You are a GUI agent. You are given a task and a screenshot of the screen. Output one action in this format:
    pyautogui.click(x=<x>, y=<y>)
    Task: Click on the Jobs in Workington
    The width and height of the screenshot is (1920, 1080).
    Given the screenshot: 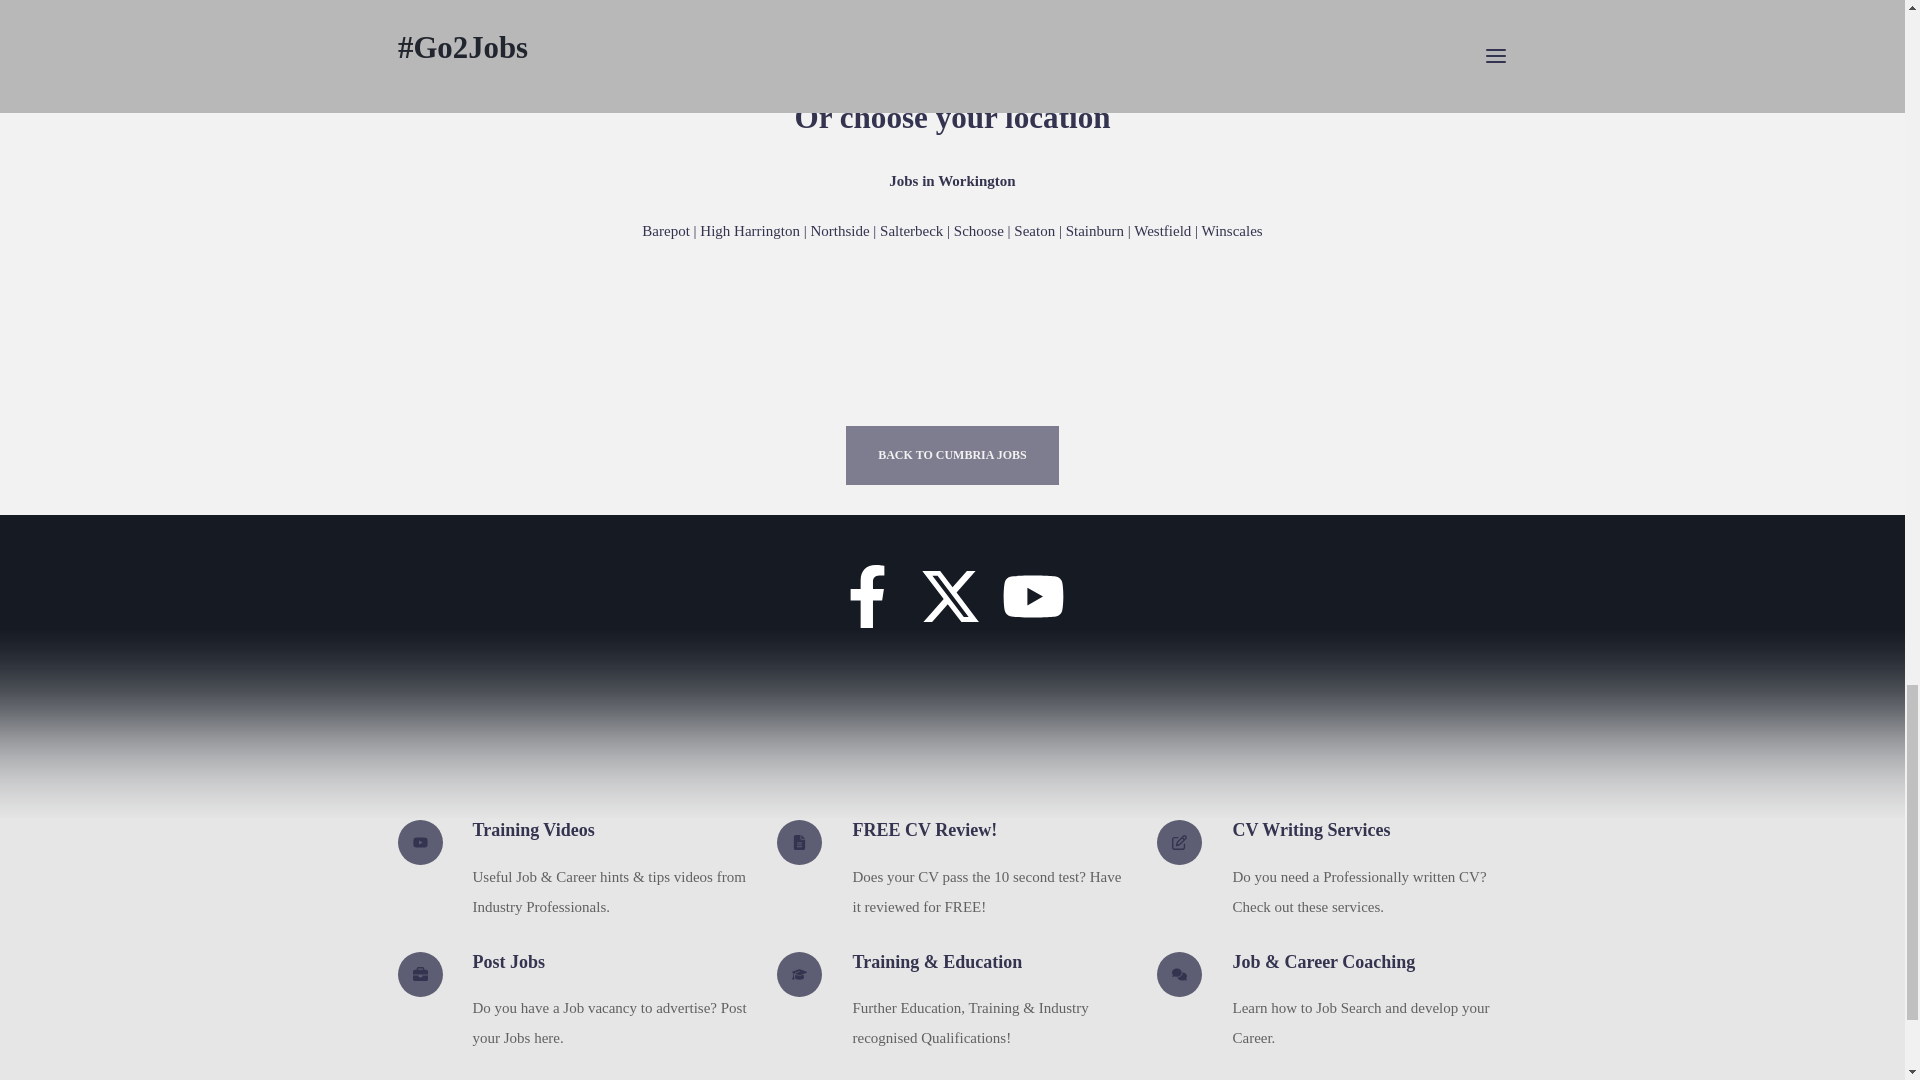 What is the action you would take?
    pyautogui.click(x=952, y=180)
    